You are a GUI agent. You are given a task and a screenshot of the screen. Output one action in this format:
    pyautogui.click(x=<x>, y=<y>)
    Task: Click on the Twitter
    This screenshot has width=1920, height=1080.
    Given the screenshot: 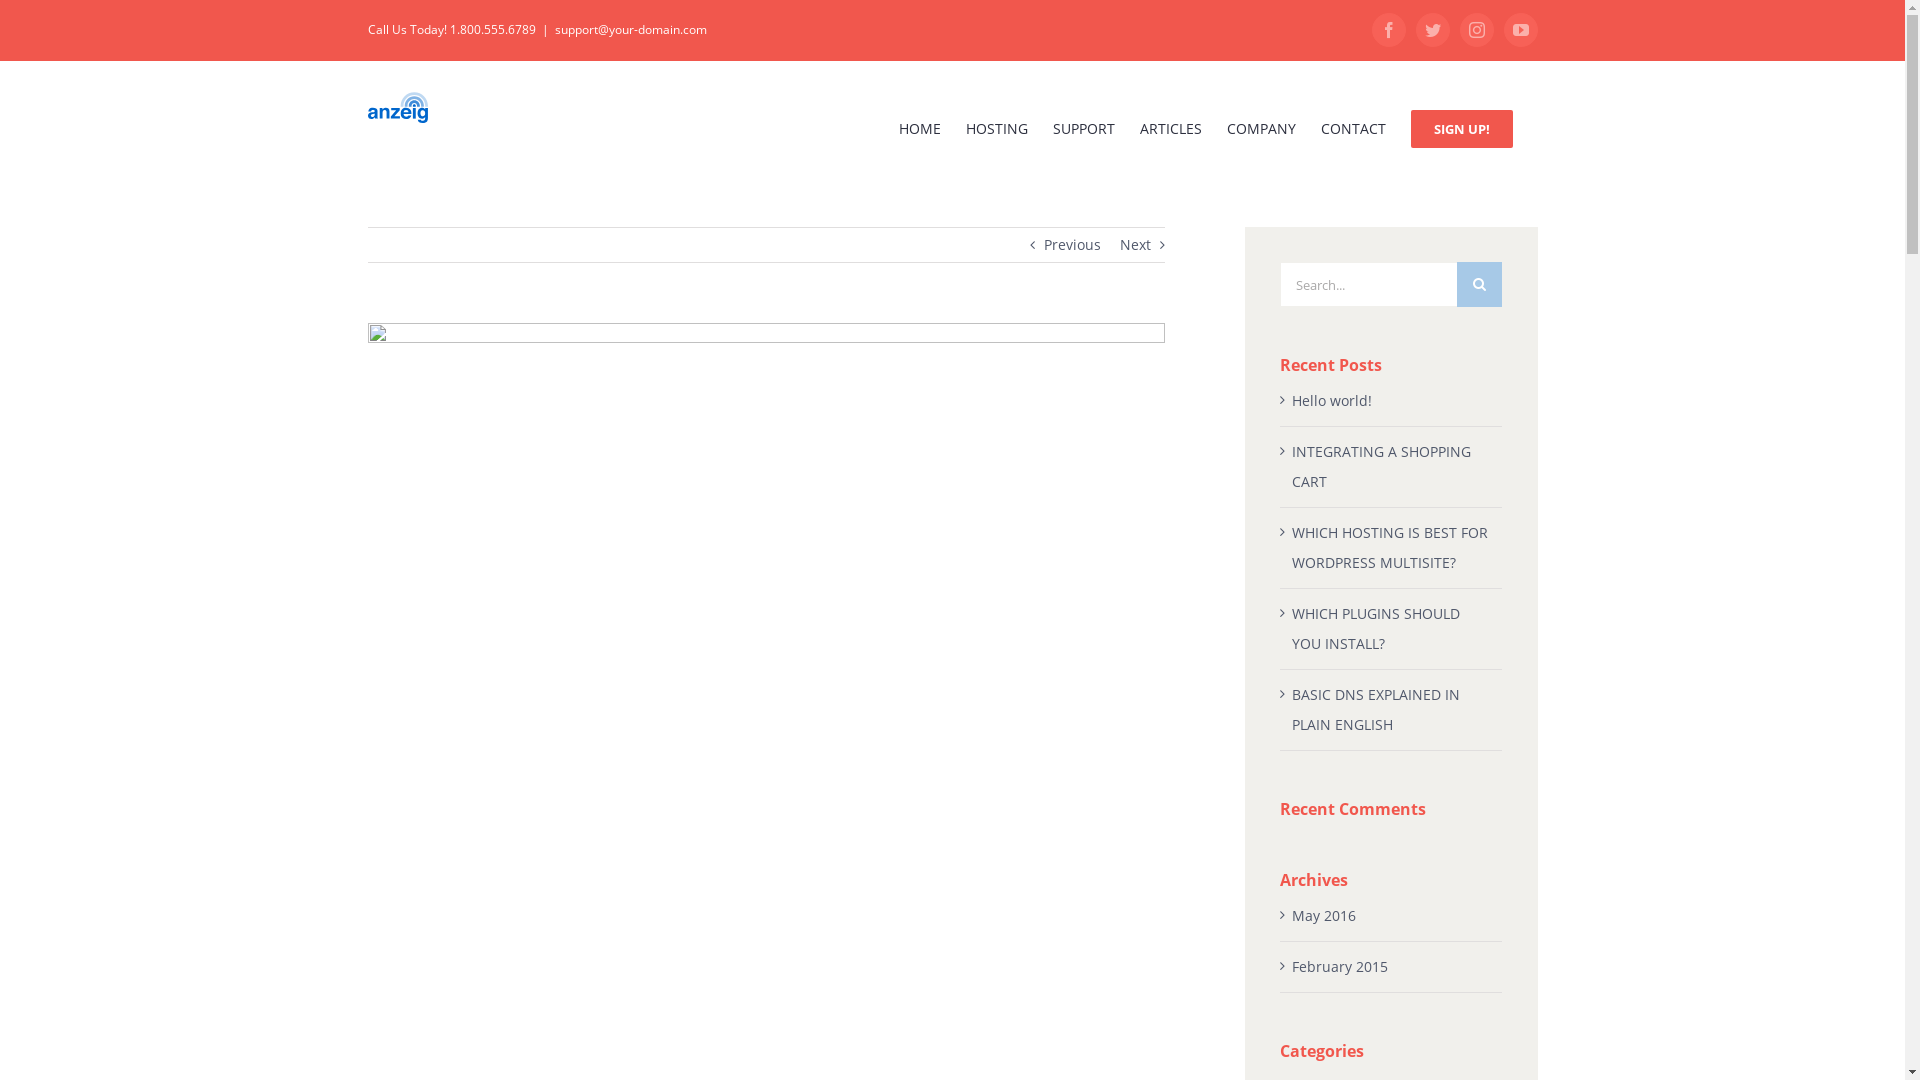 What is the action you would take?
    pyautogui.click(x=1423, y=1035)
    